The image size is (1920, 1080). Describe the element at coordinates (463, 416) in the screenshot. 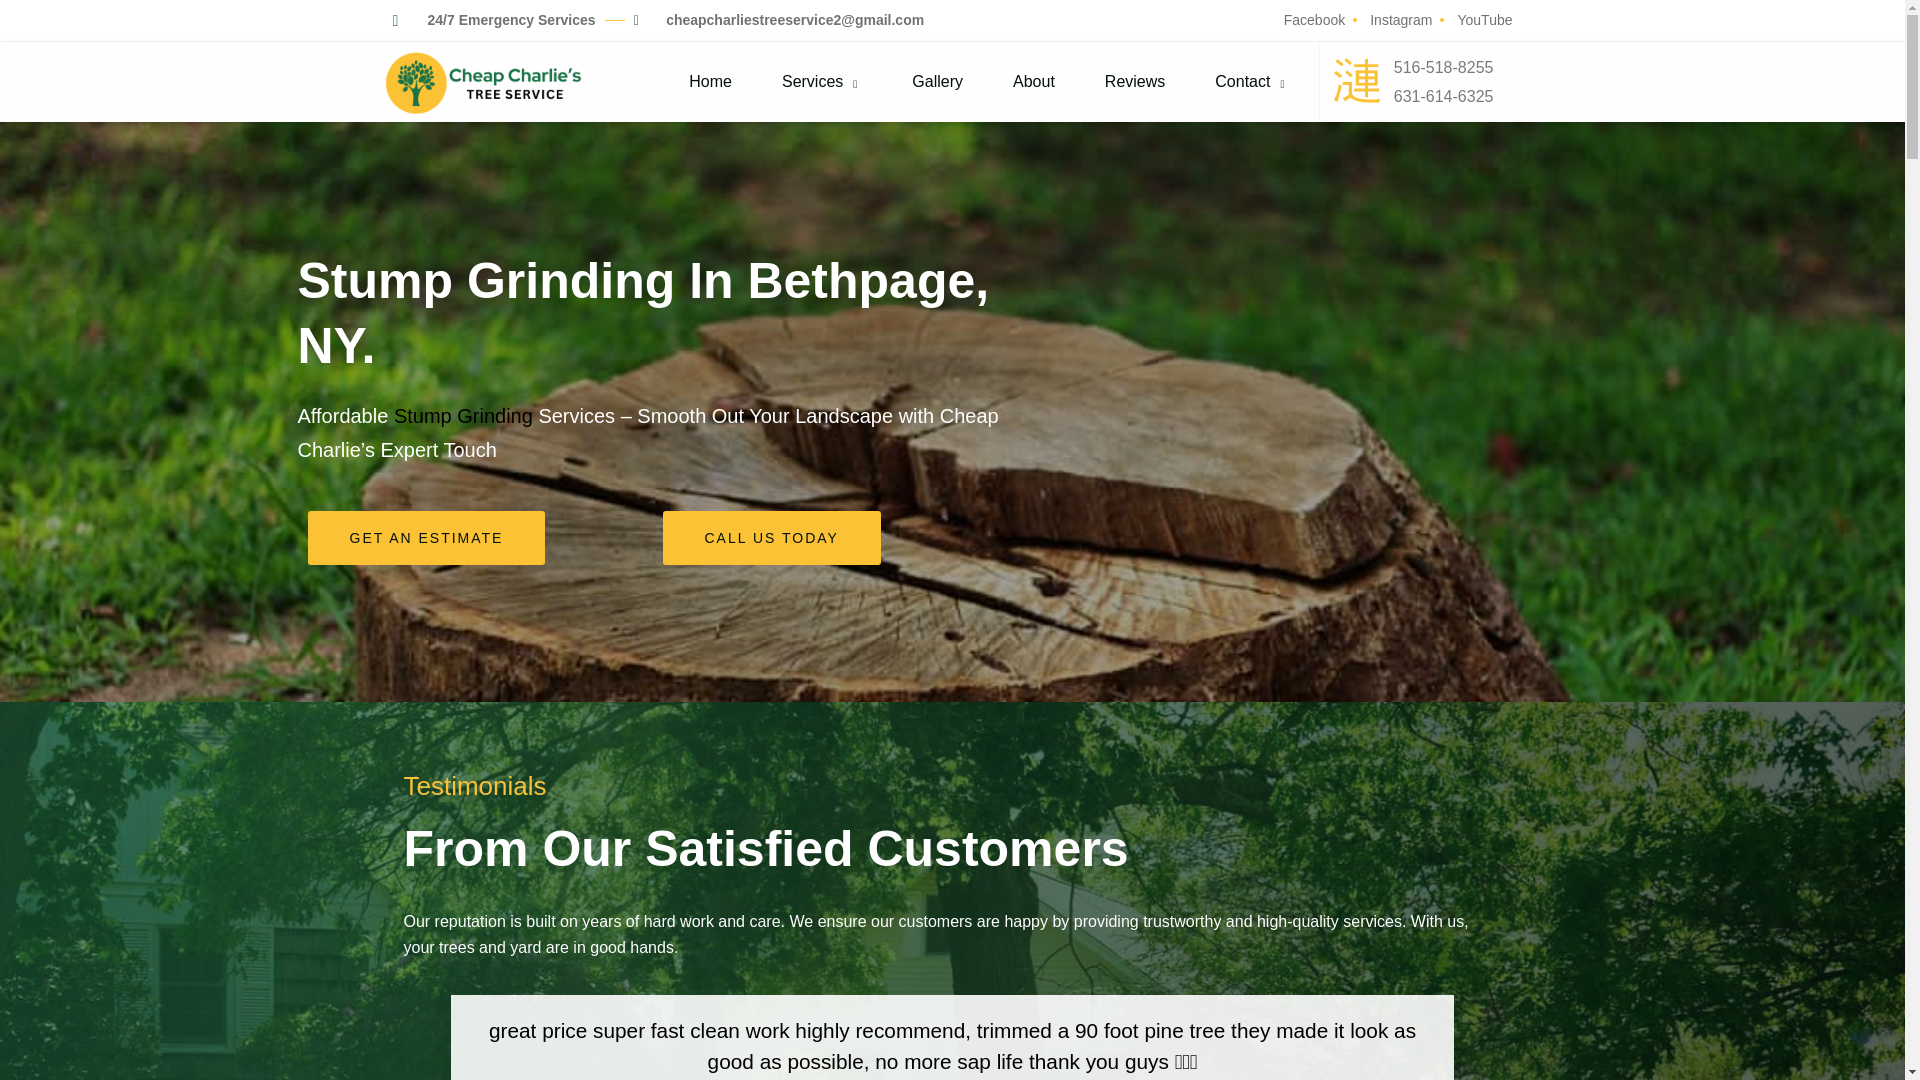

I see `Stump Grinding` at that location.